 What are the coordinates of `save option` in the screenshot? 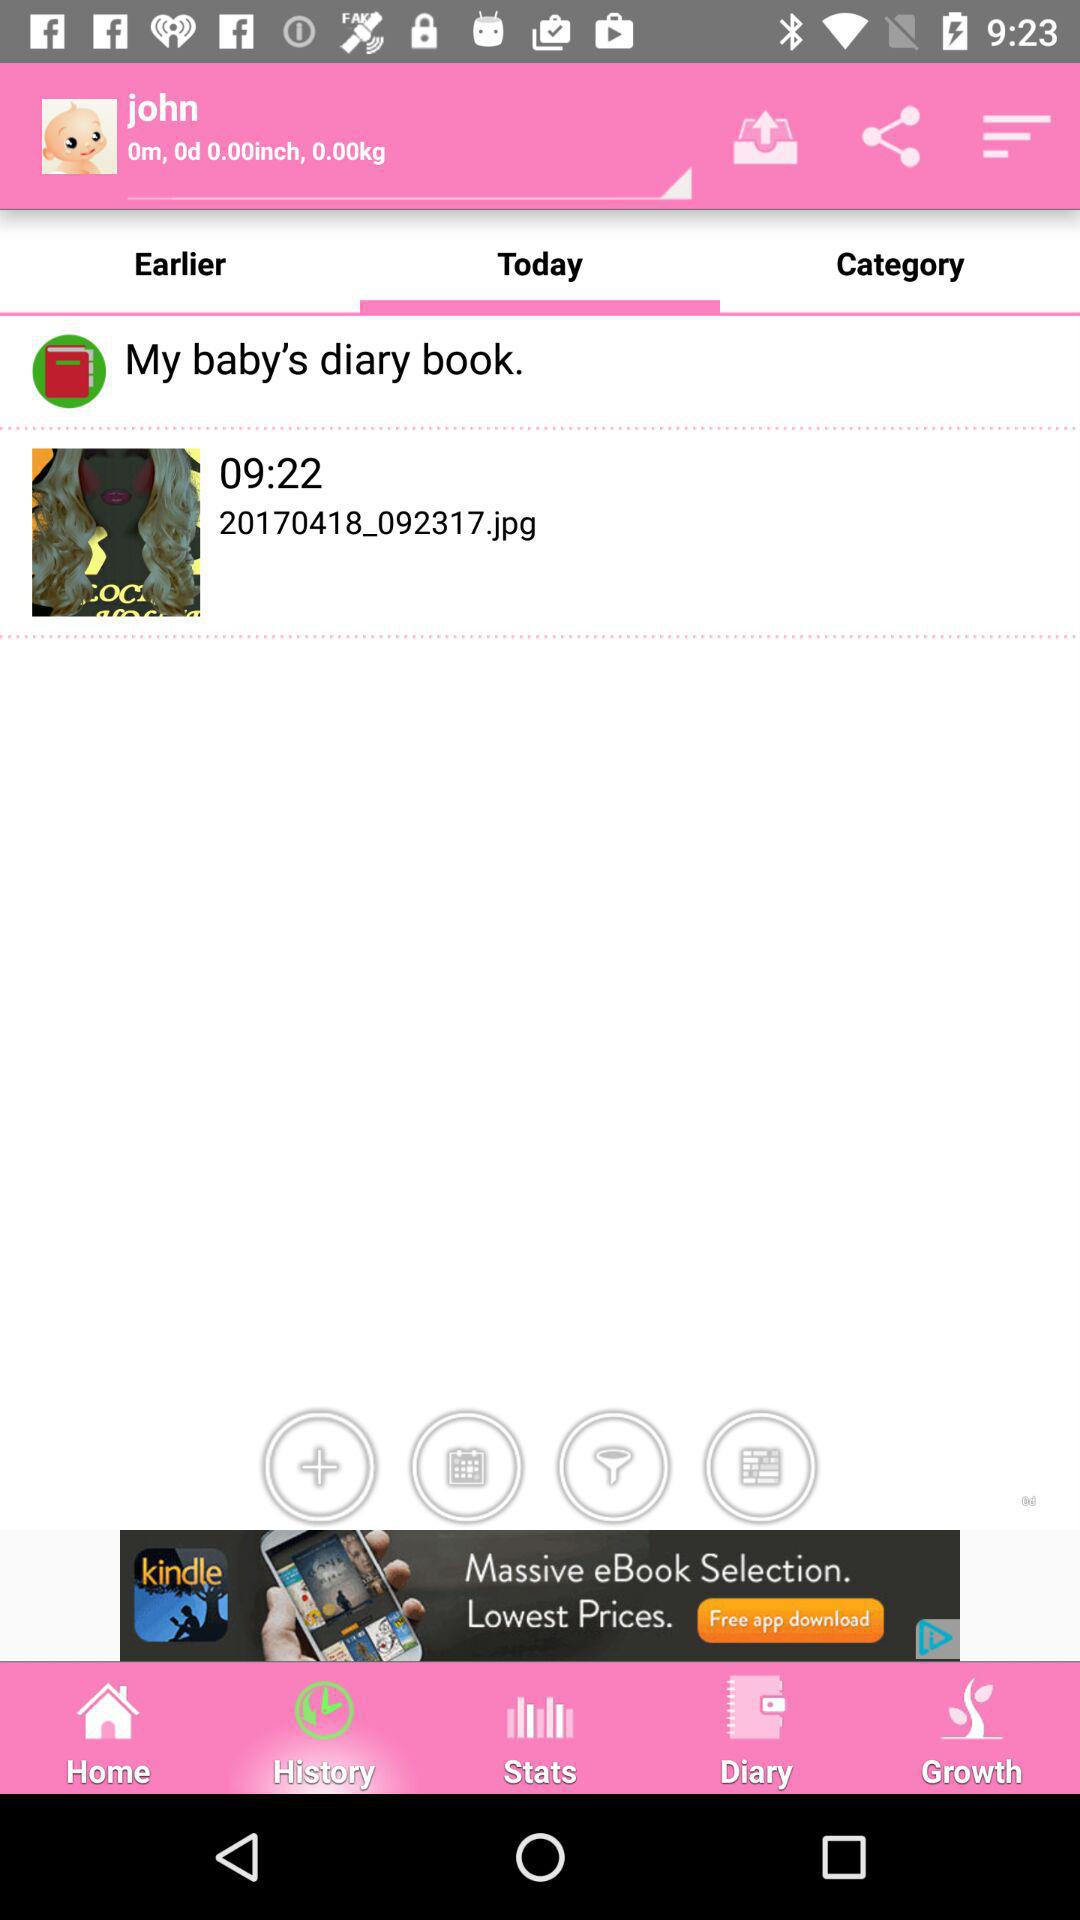 It's located at (466, 1467).